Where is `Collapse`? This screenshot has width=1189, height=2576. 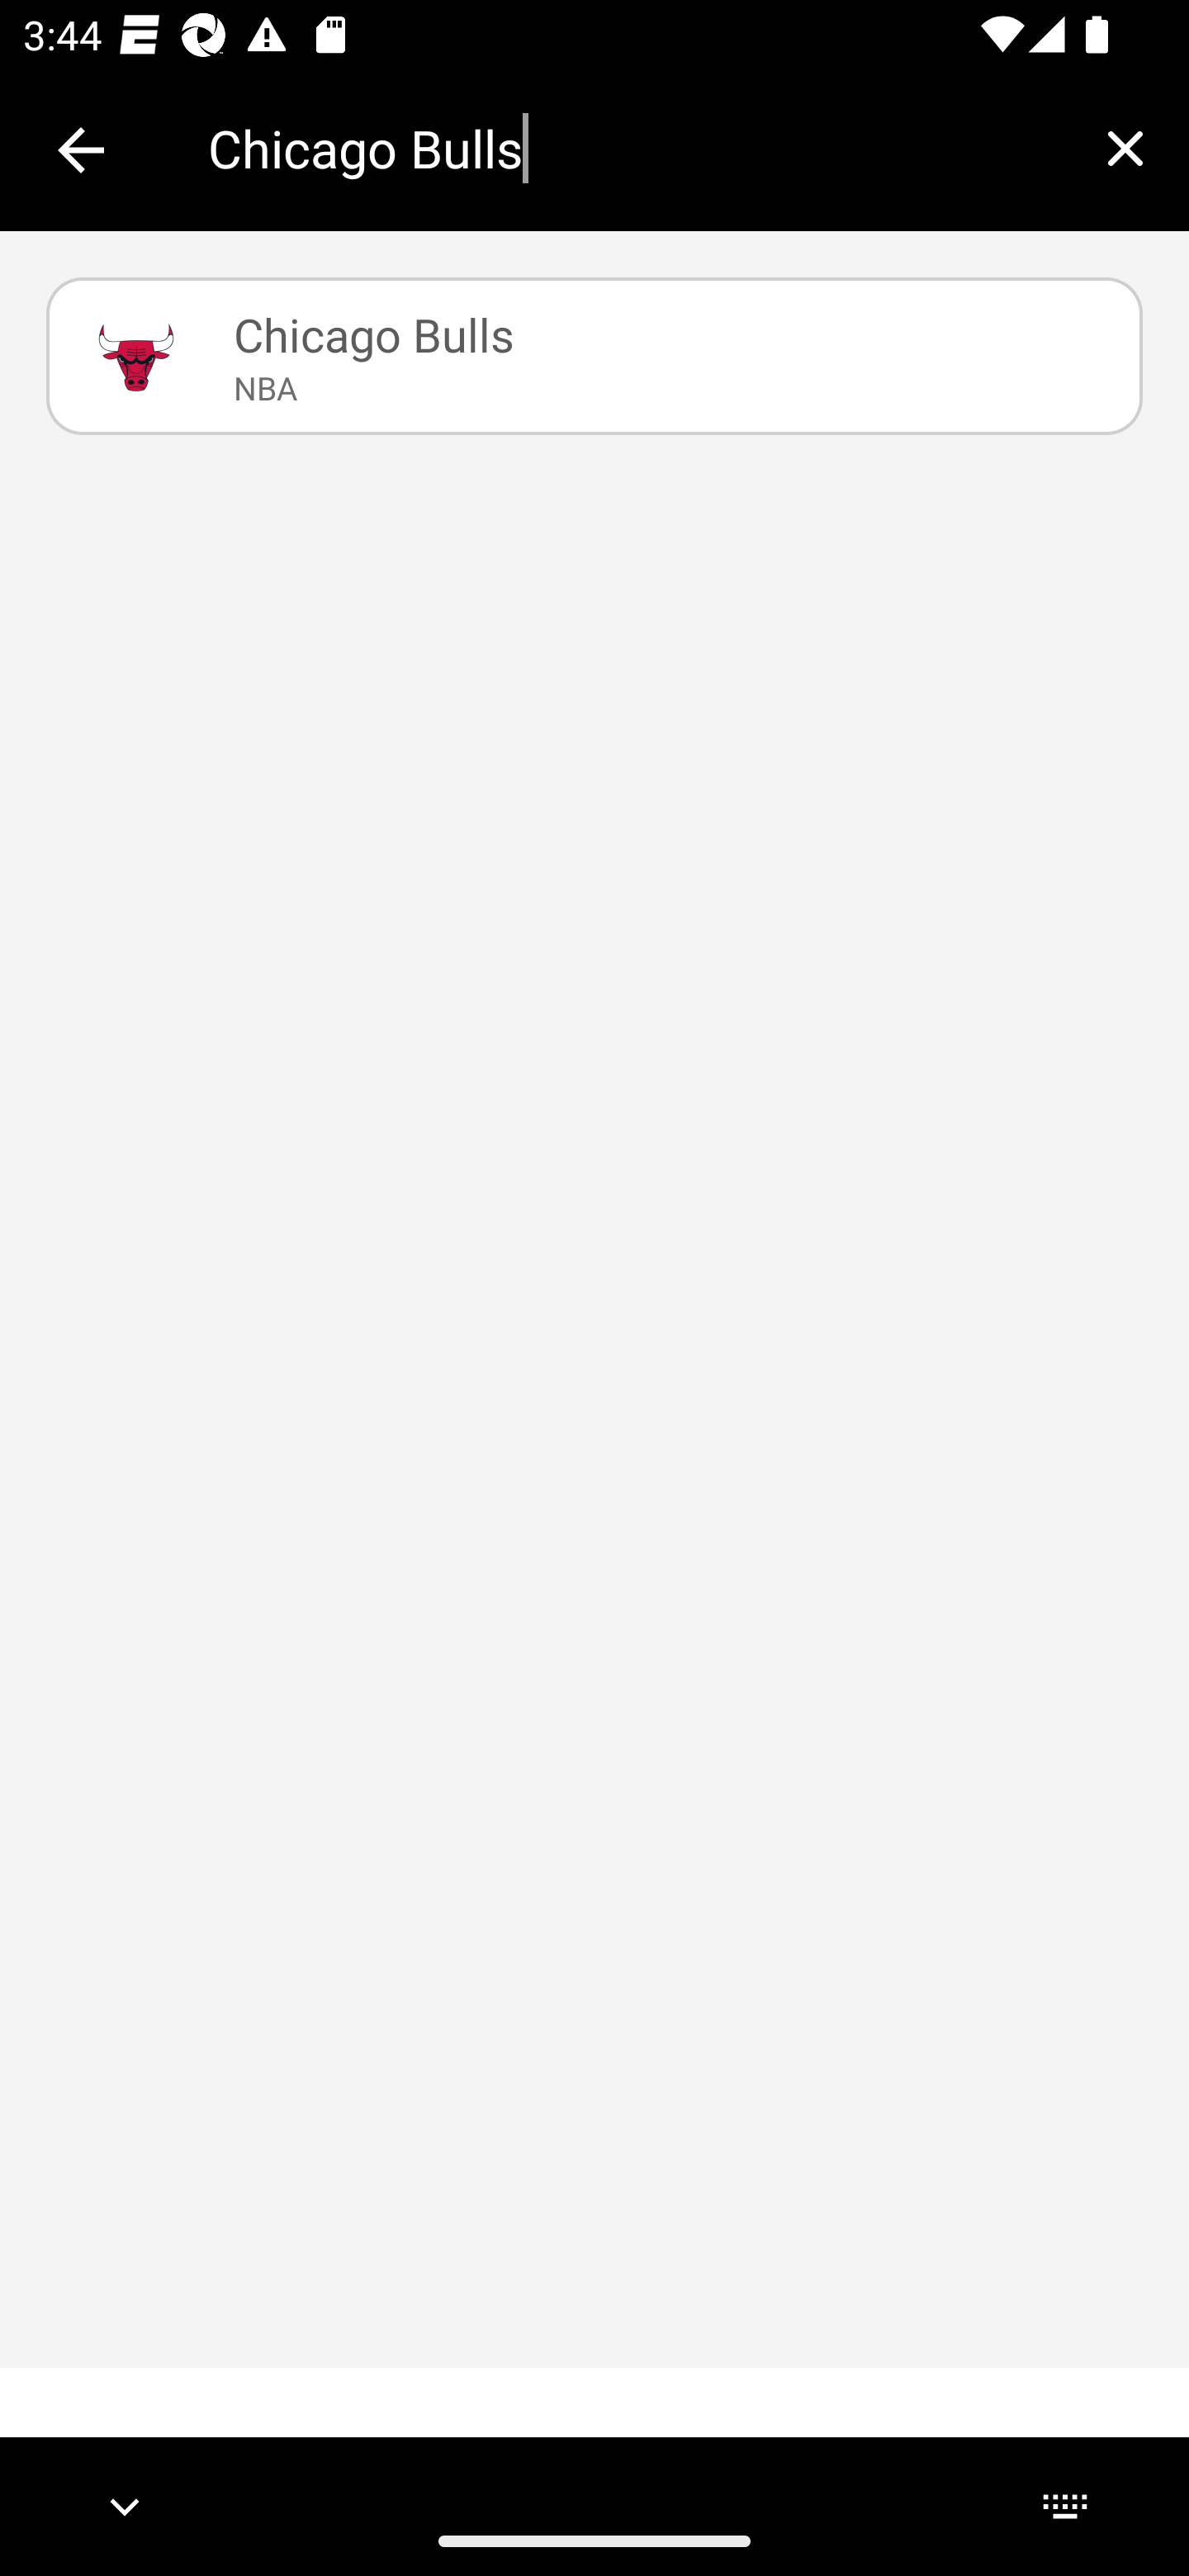 Collapse is located at coordinates (81, 150).